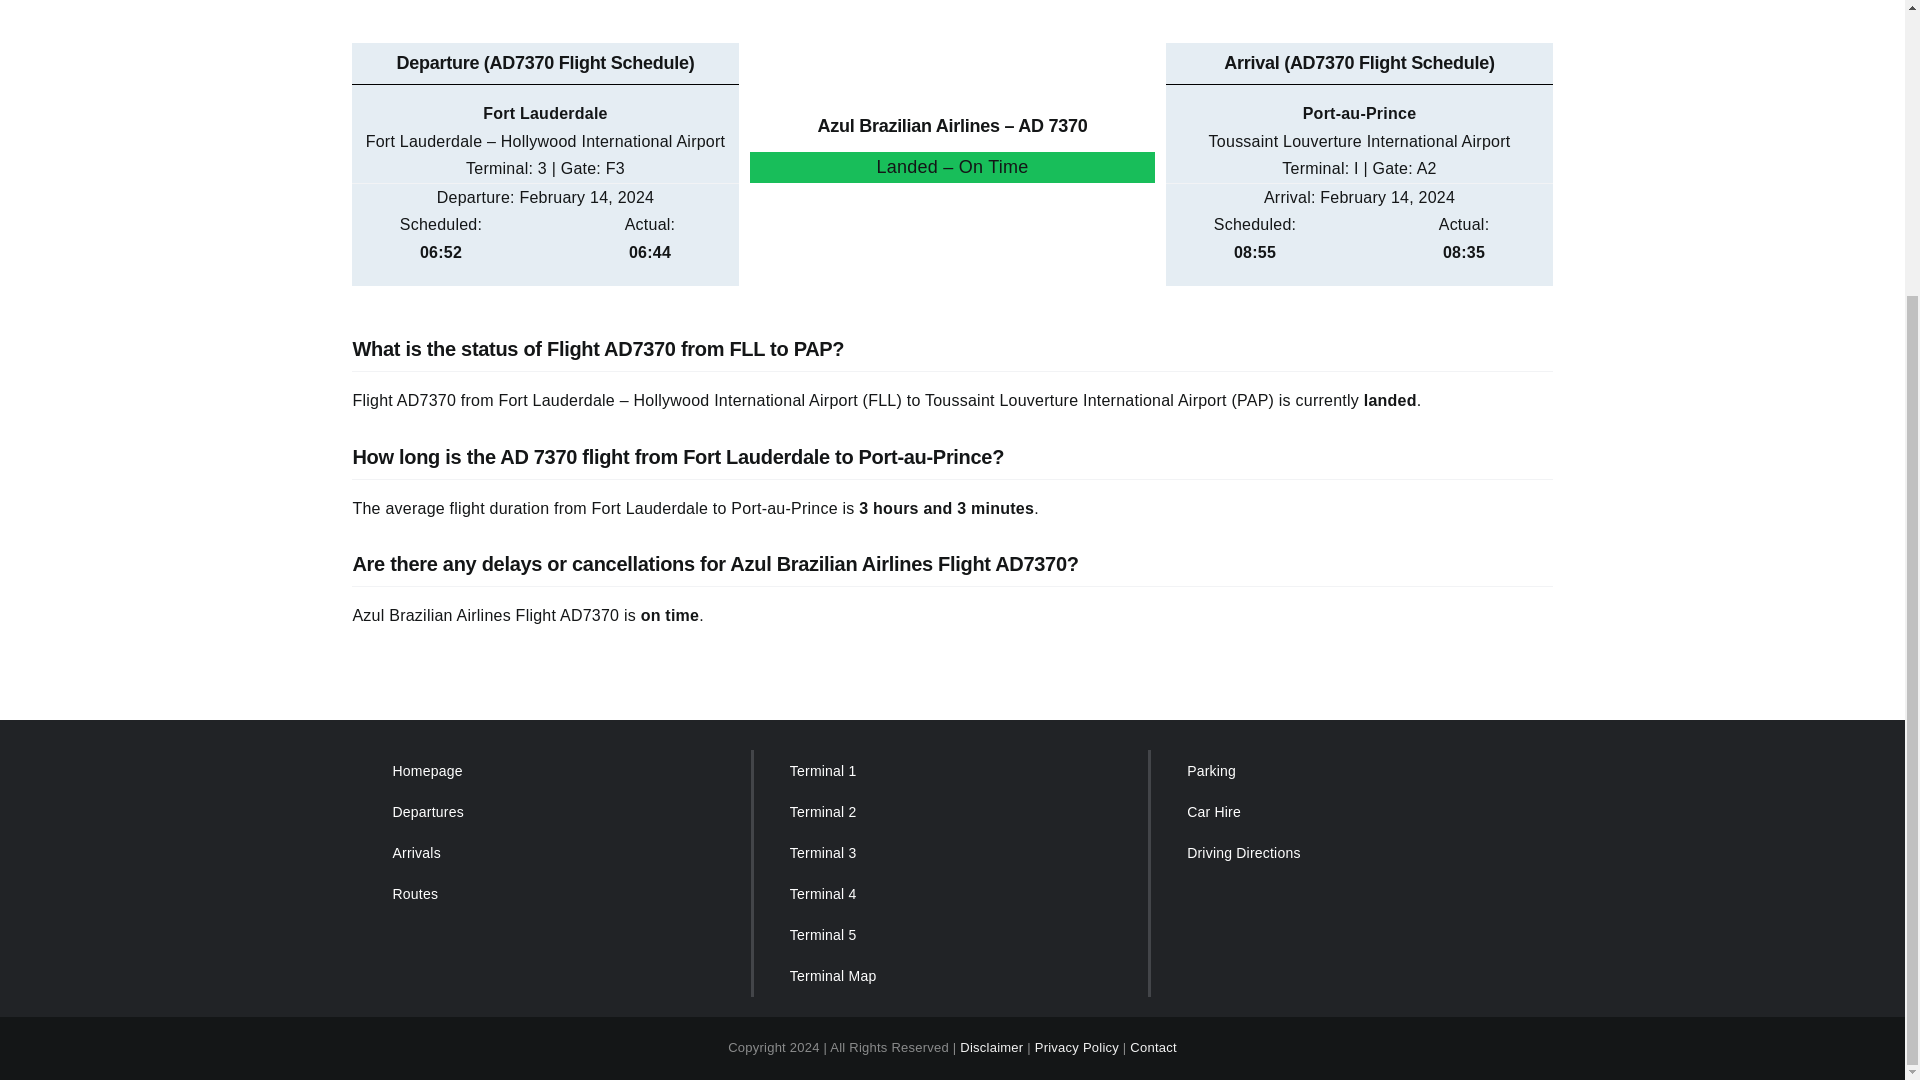 Image resolution: width=1920 pixels, height=1080 pixels. Describe the element at coordinates (950, 934) in the screenshot. I see `Terminal 5` at that location.